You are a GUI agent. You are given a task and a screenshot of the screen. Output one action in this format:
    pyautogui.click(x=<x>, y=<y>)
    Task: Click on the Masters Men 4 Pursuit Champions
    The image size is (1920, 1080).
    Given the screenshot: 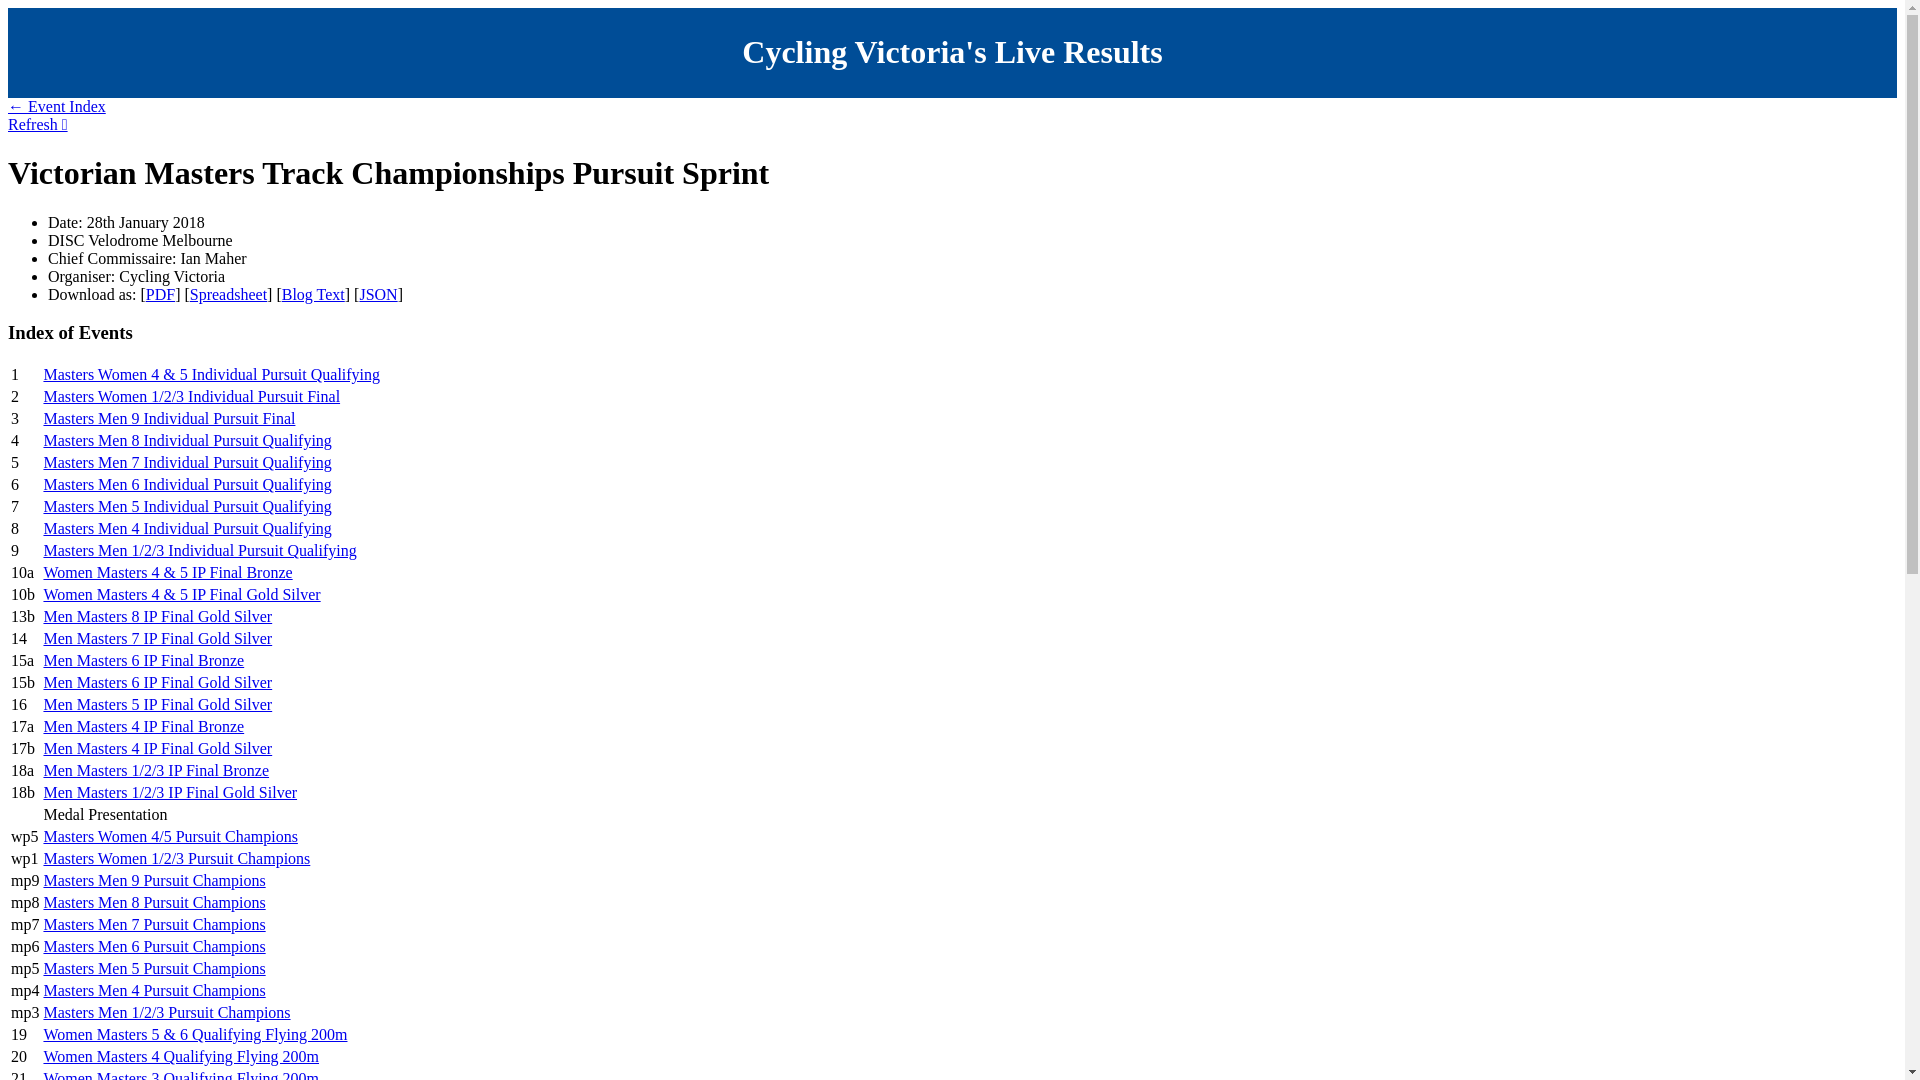 What is the action you would take?
    pyautogui.click(x=154, y=990)
    